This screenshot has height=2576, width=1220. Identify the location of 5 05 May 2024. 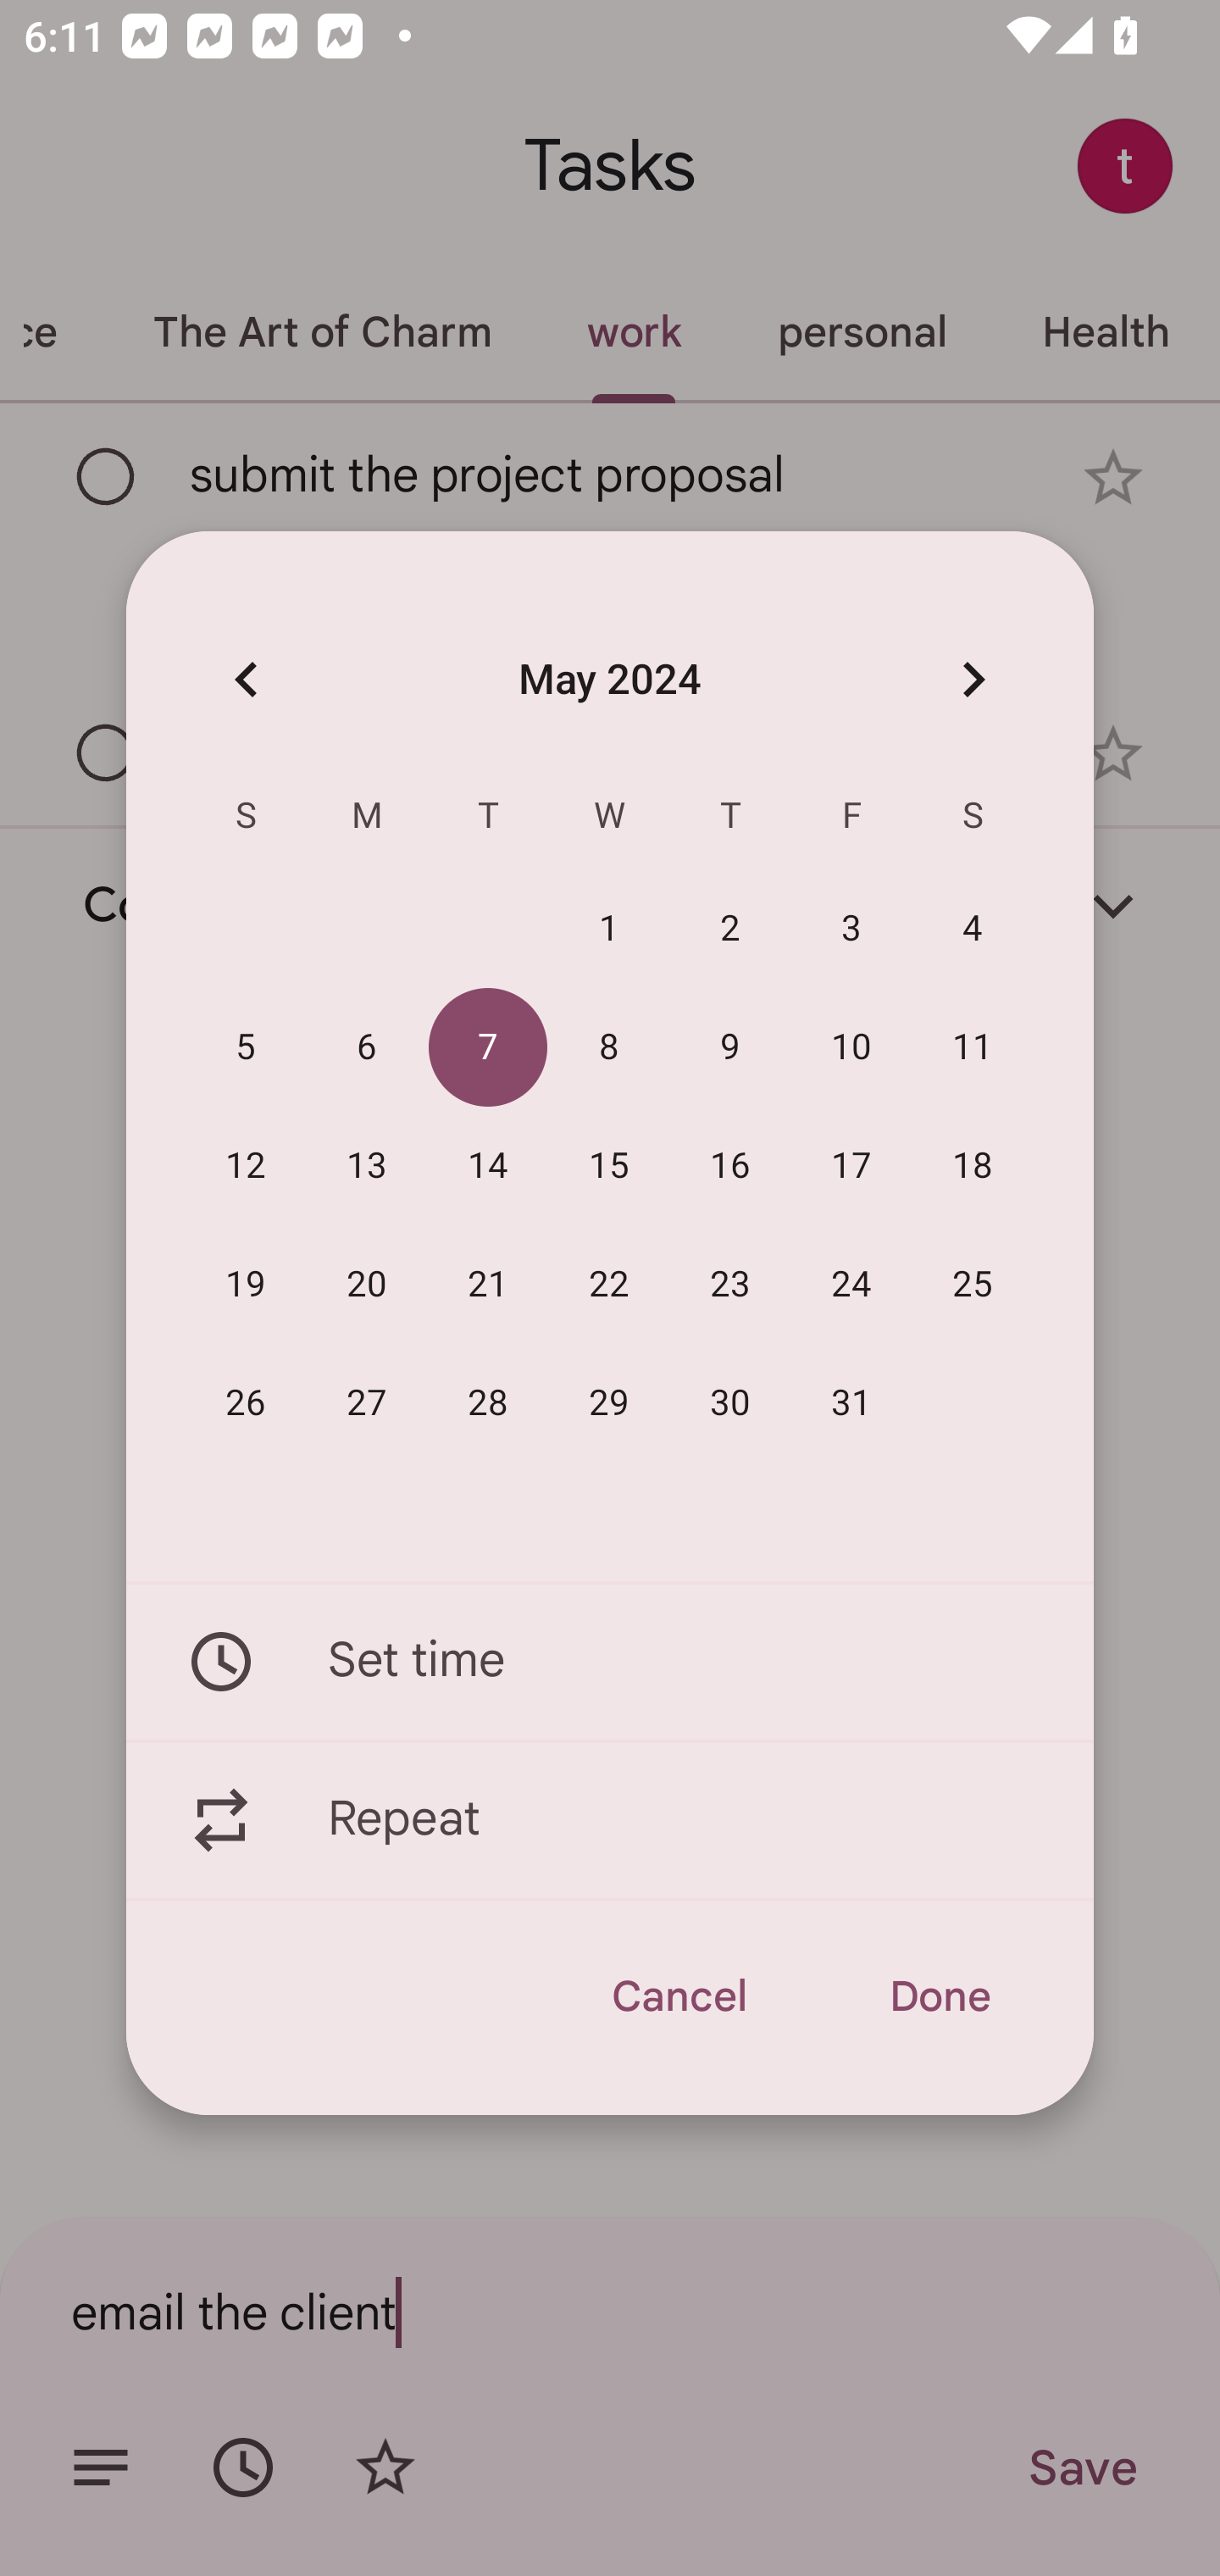
(246, 1048).